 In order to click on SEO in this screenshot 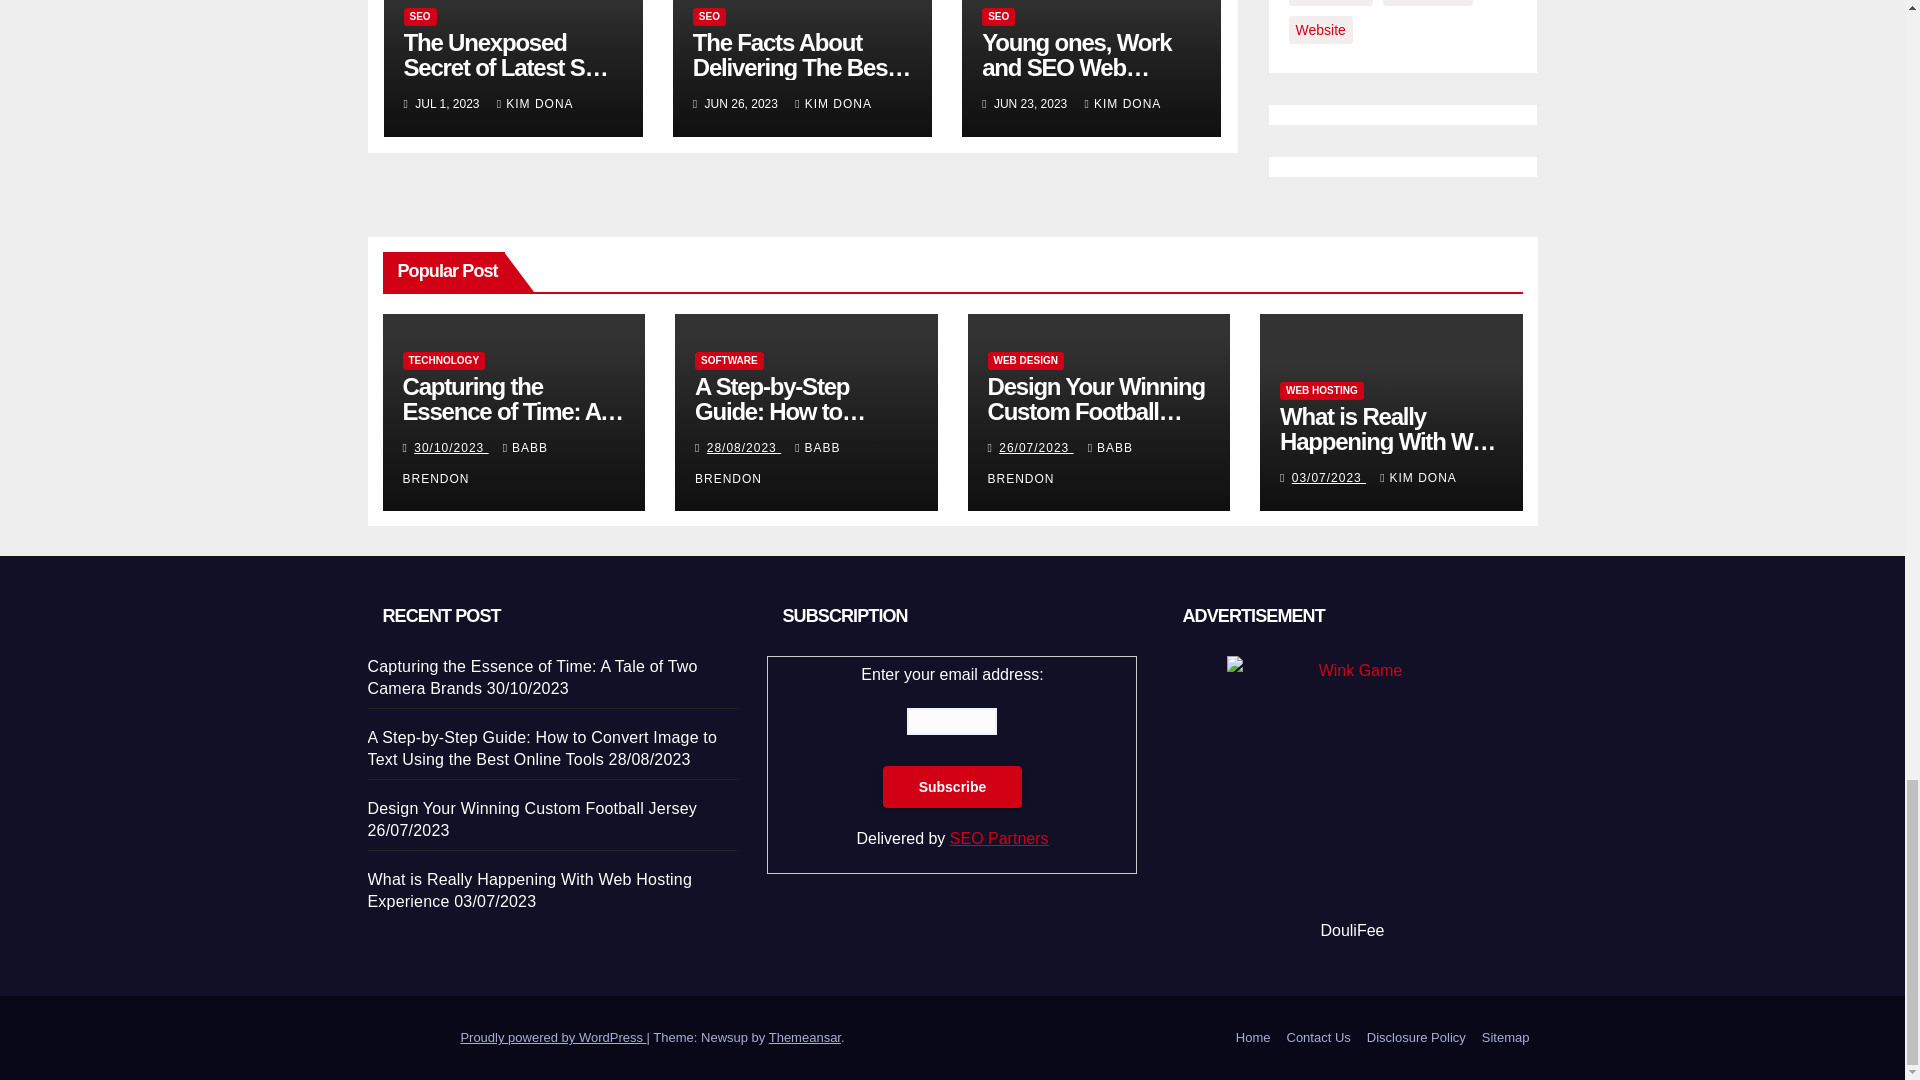, I will do `click(420, 16)`.